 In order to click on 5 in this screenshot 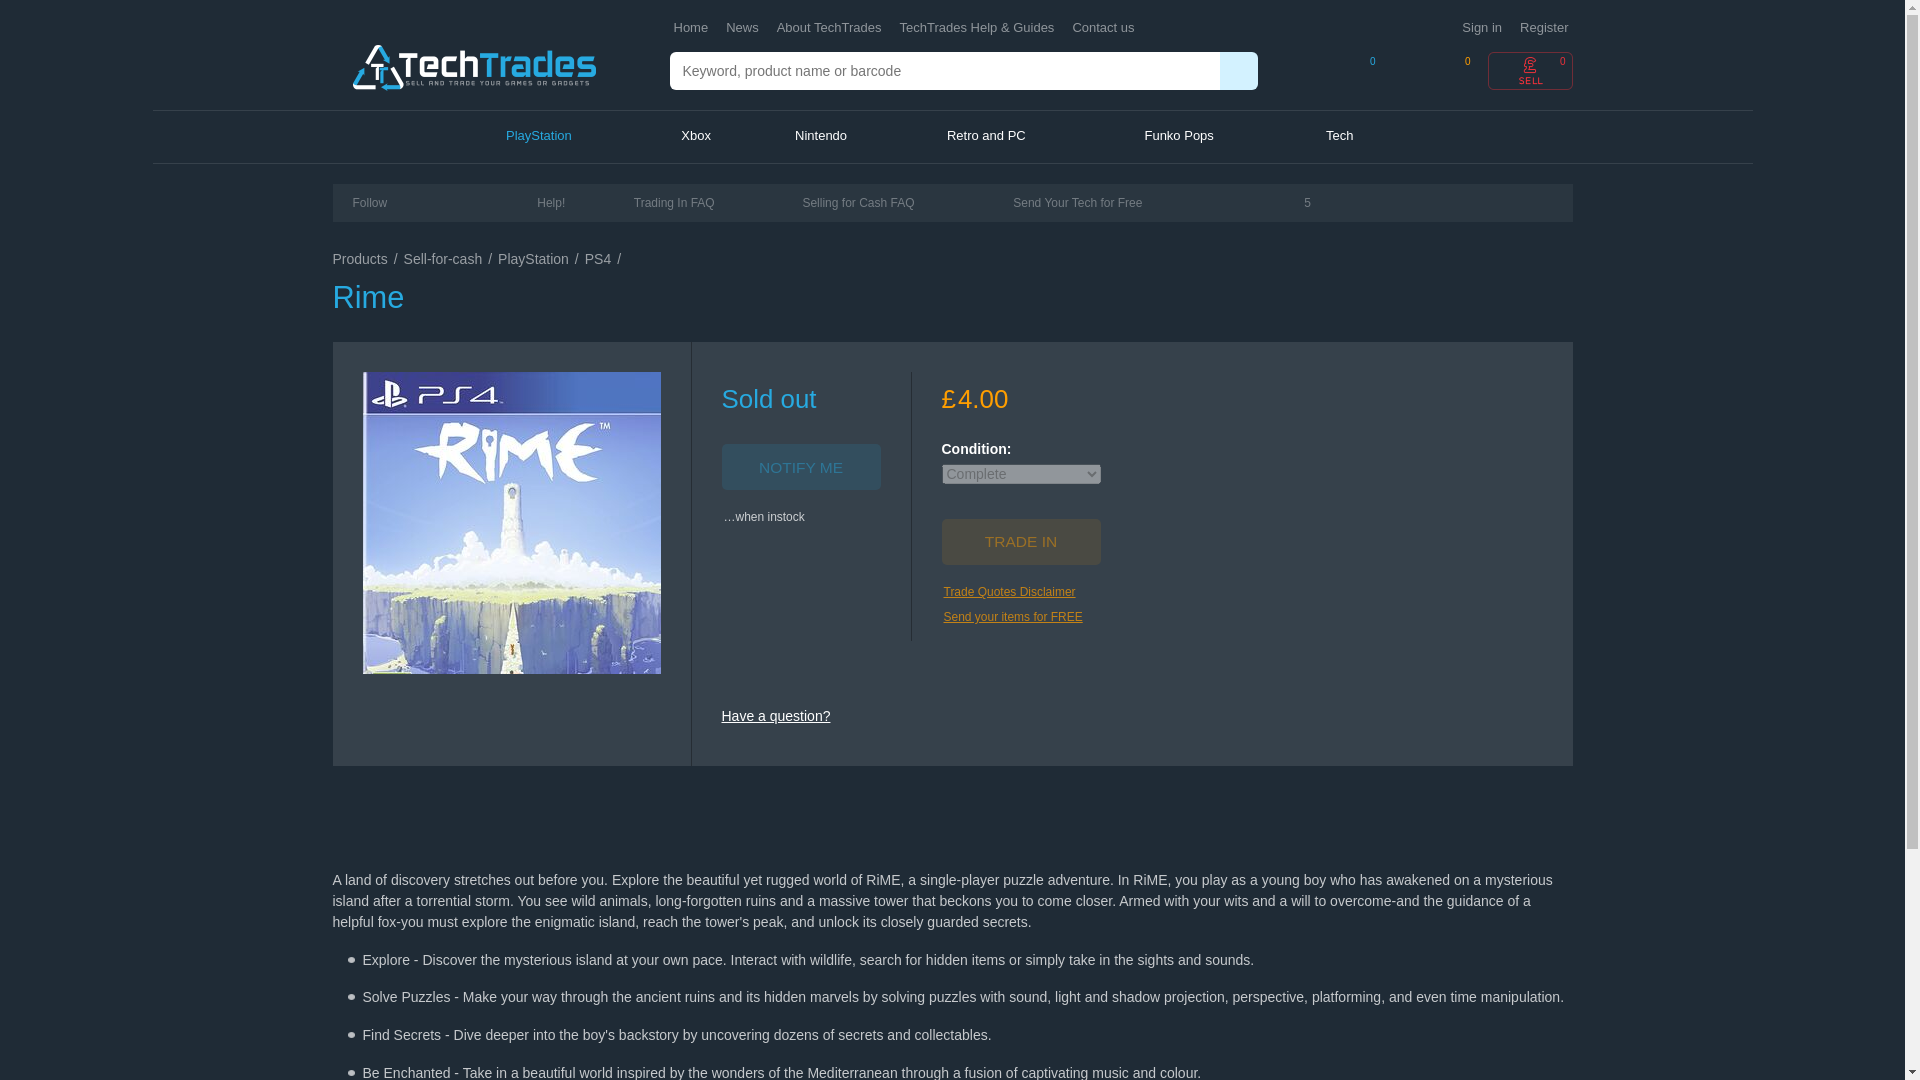, I will do `click(1272, 202)`.